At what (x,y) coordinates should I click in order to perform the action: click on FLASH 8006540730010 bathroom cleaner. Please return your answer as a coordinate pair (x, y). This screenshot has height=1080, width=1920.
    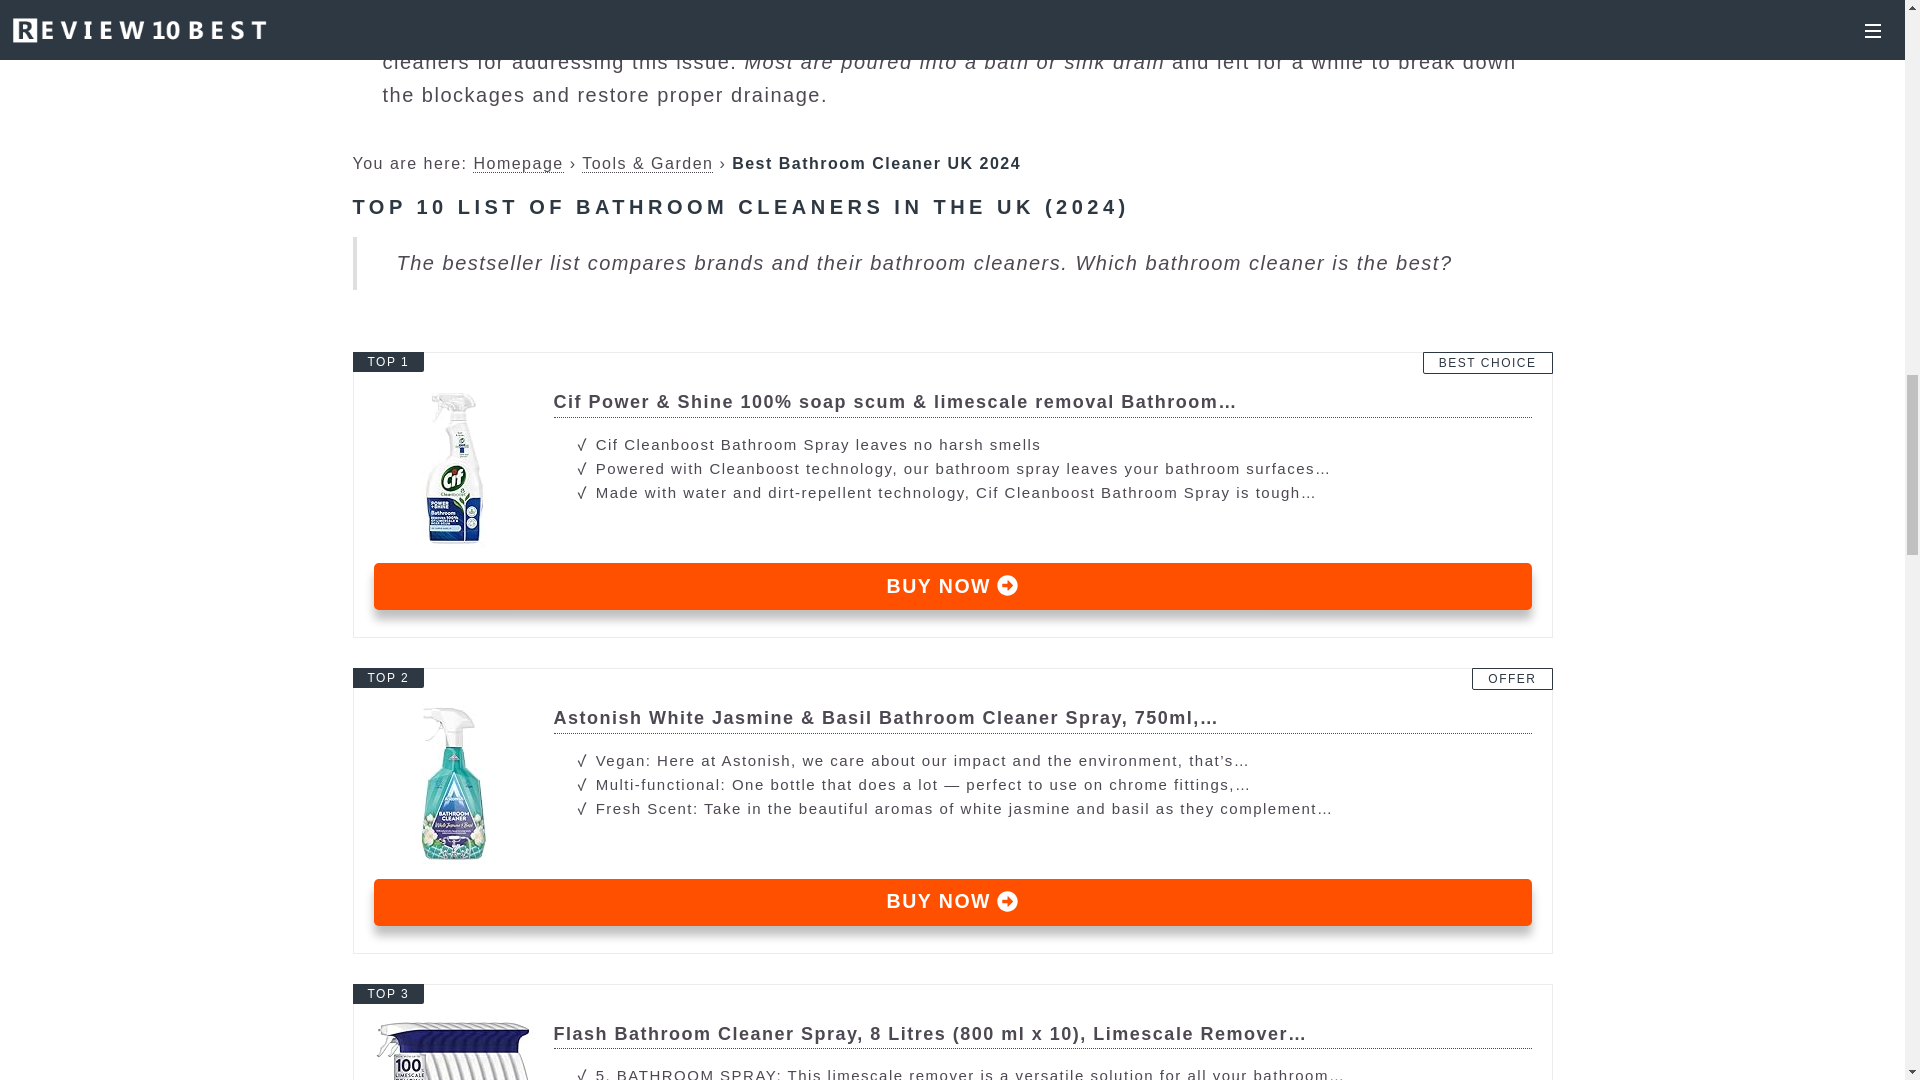
    Looking at the image, I should click on (953, 1034).